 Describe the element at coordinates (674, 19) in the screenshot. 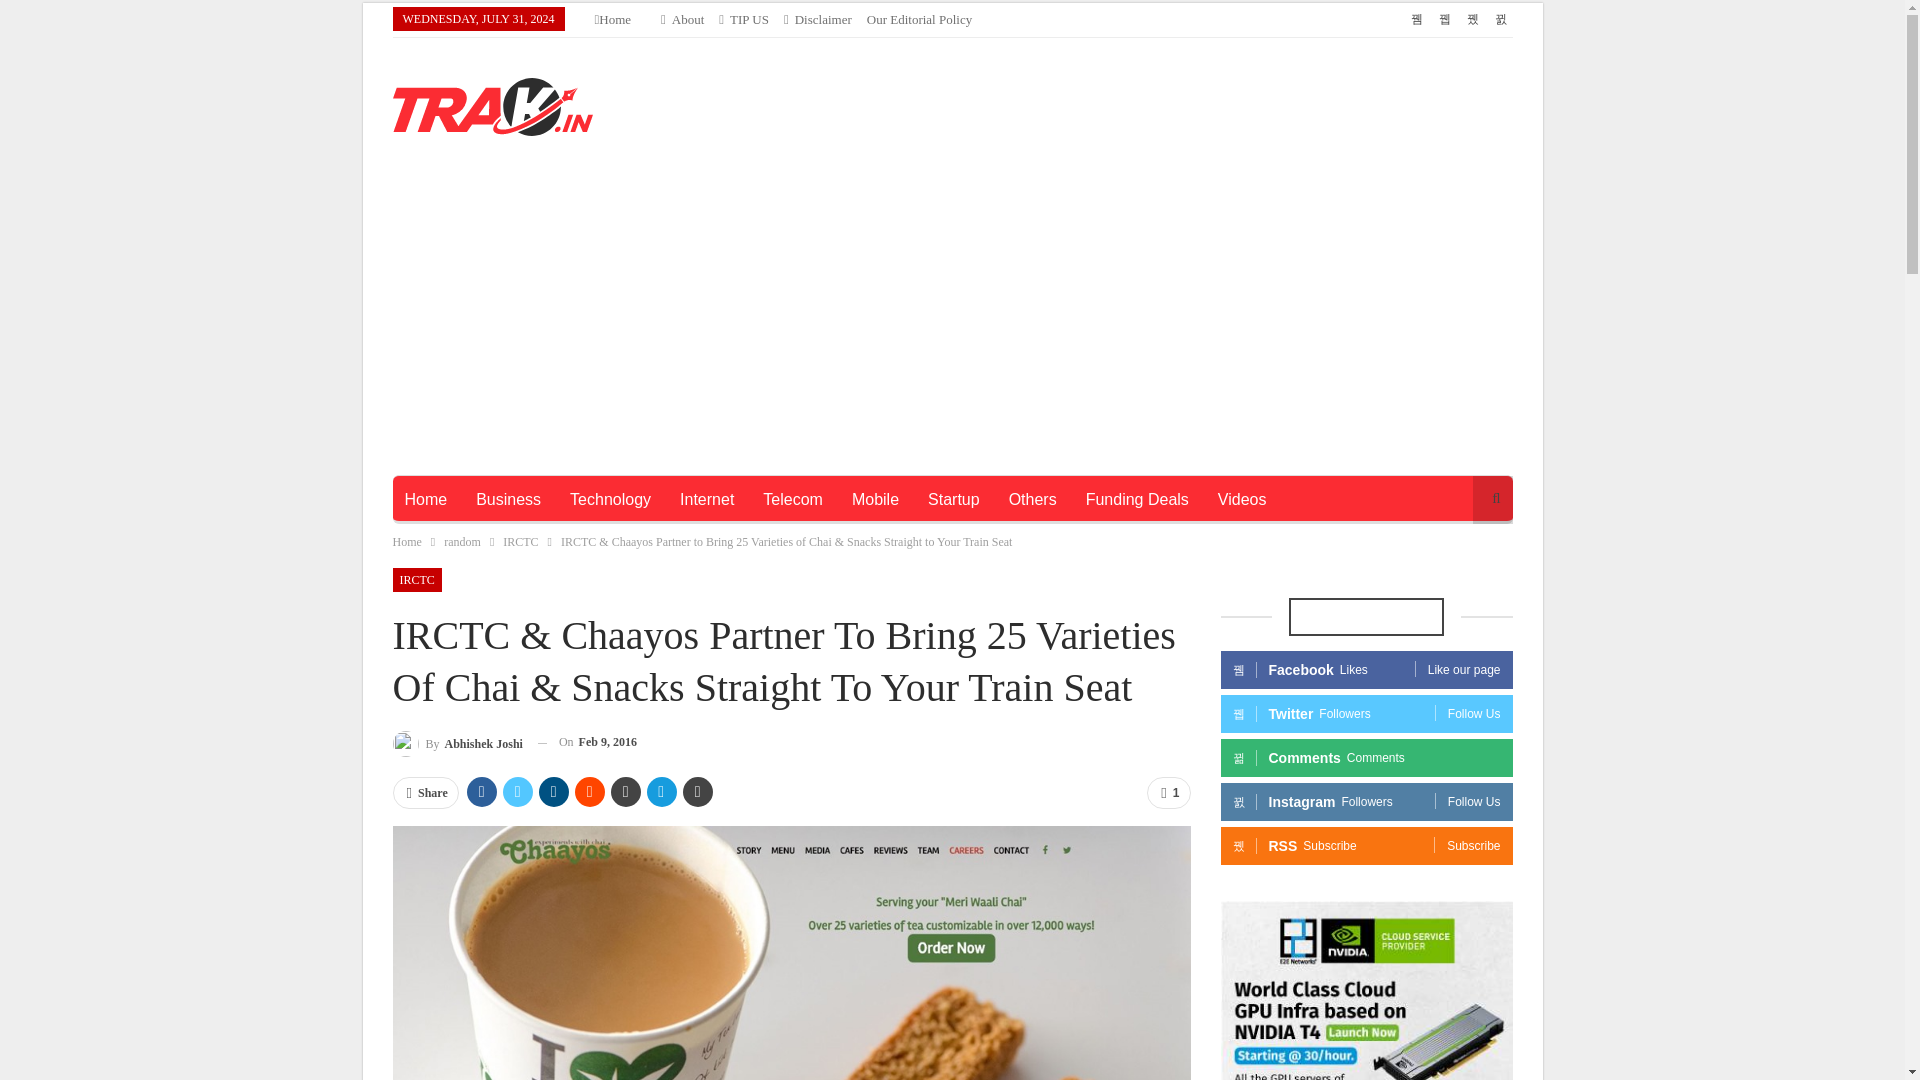

I see `About` at that location.